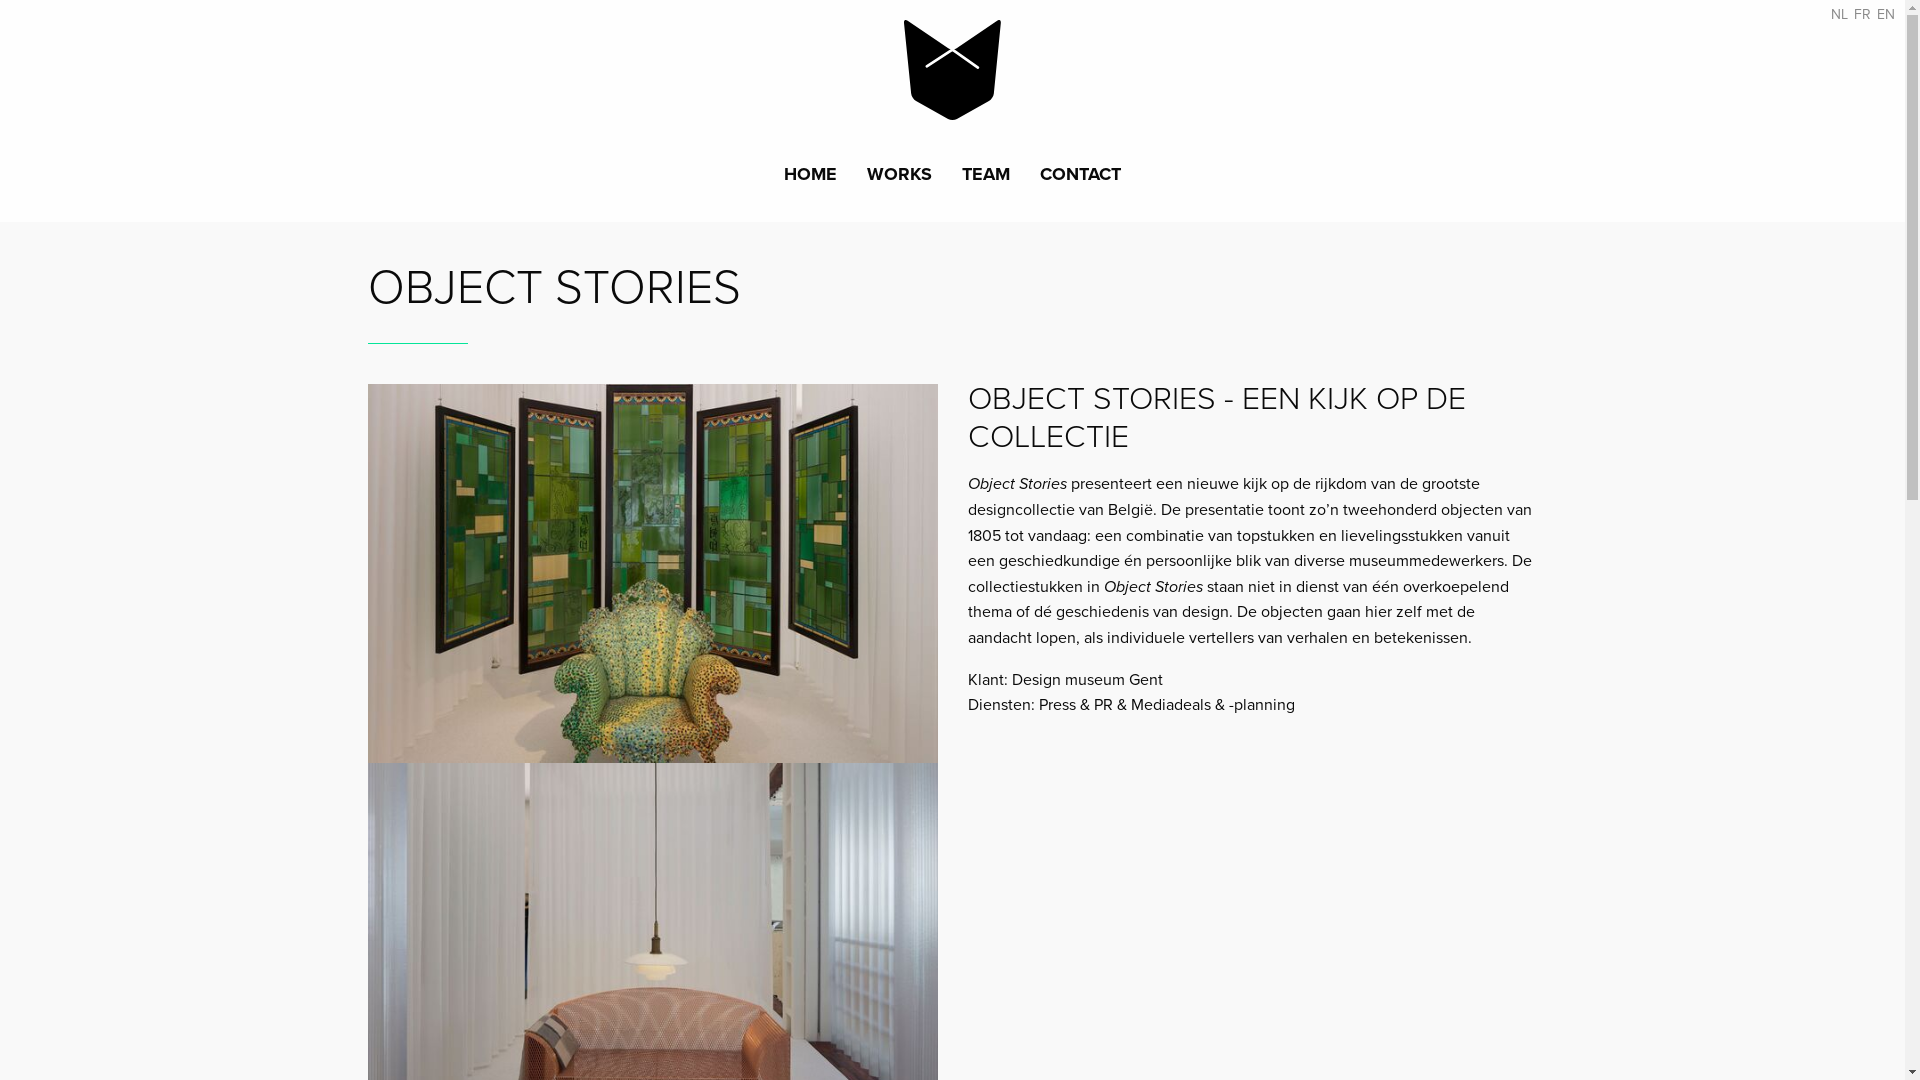  What do you see at coordinates (1840, 15) in the screenshot?
I see `NL` at bounding box center [1840, 15].